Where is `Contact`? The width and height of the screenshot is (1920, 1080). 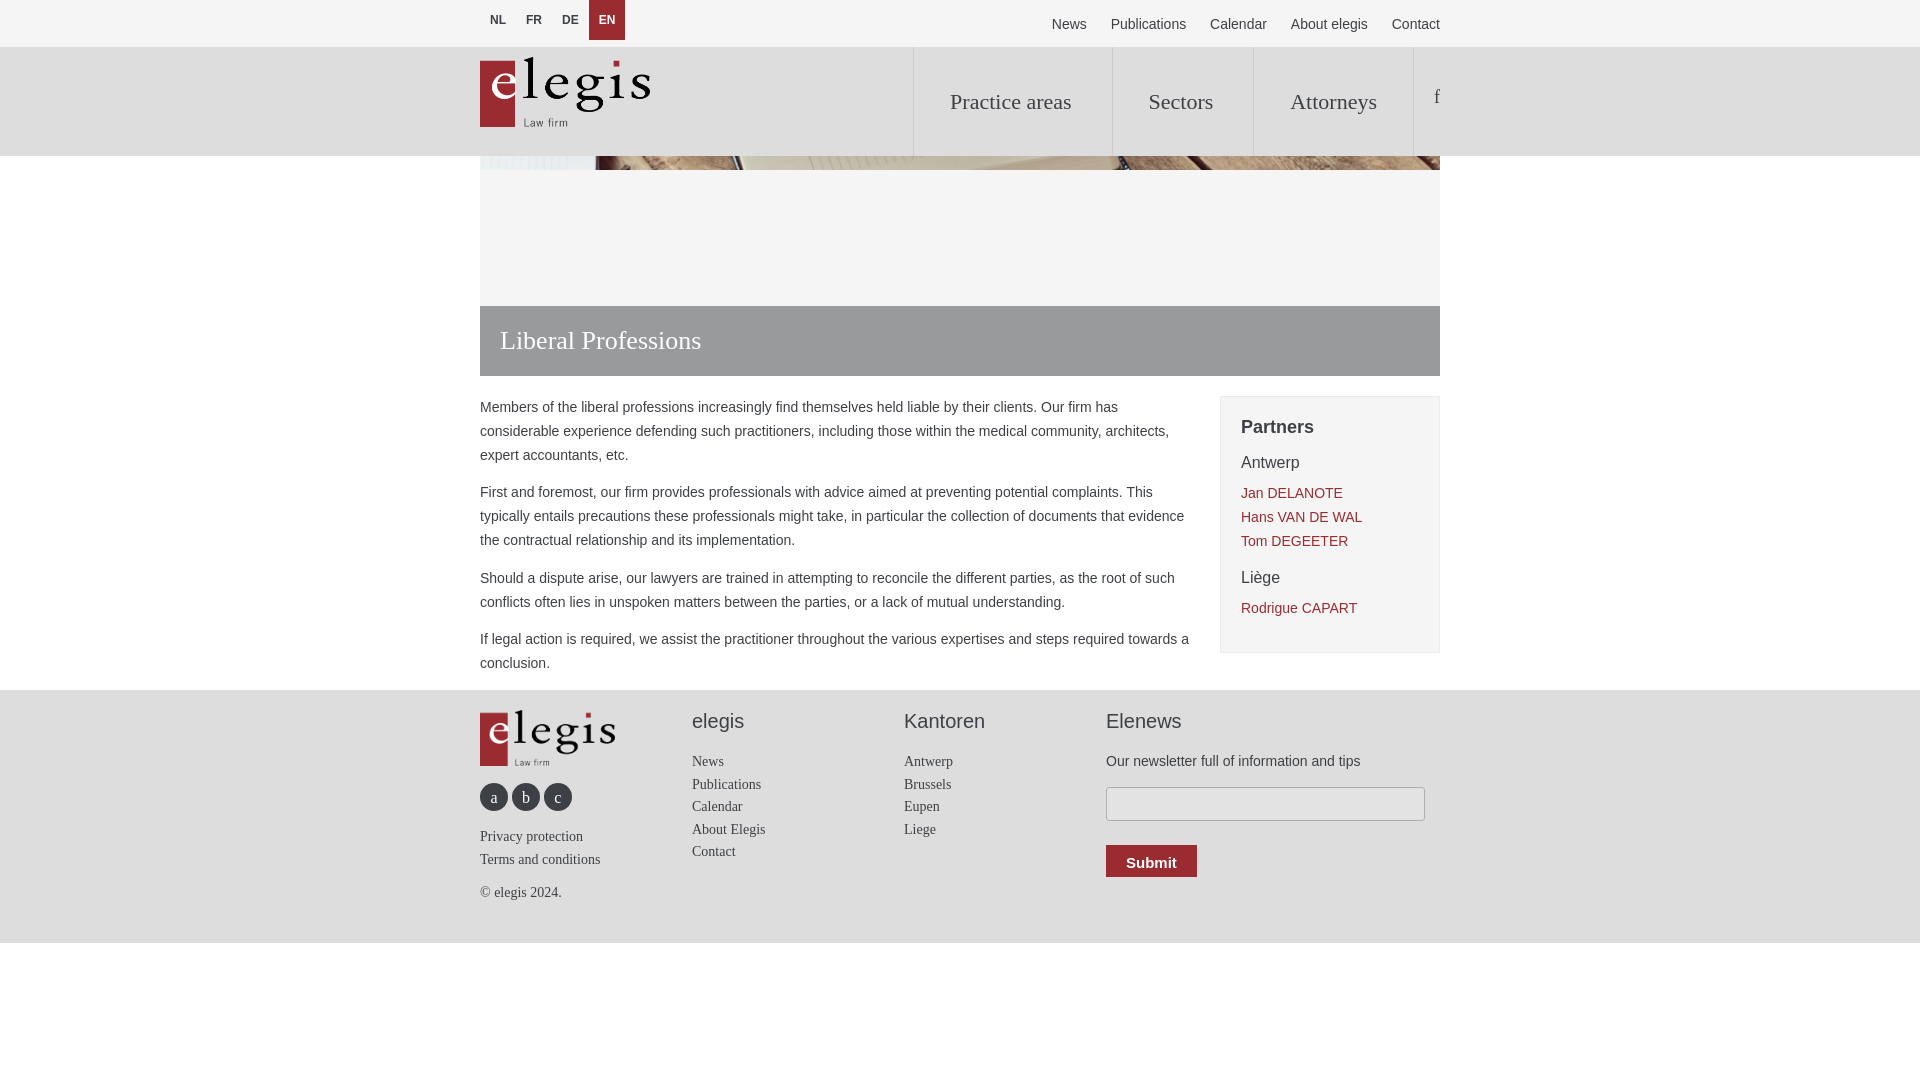
Contact is located at coordinates (1411, 25).